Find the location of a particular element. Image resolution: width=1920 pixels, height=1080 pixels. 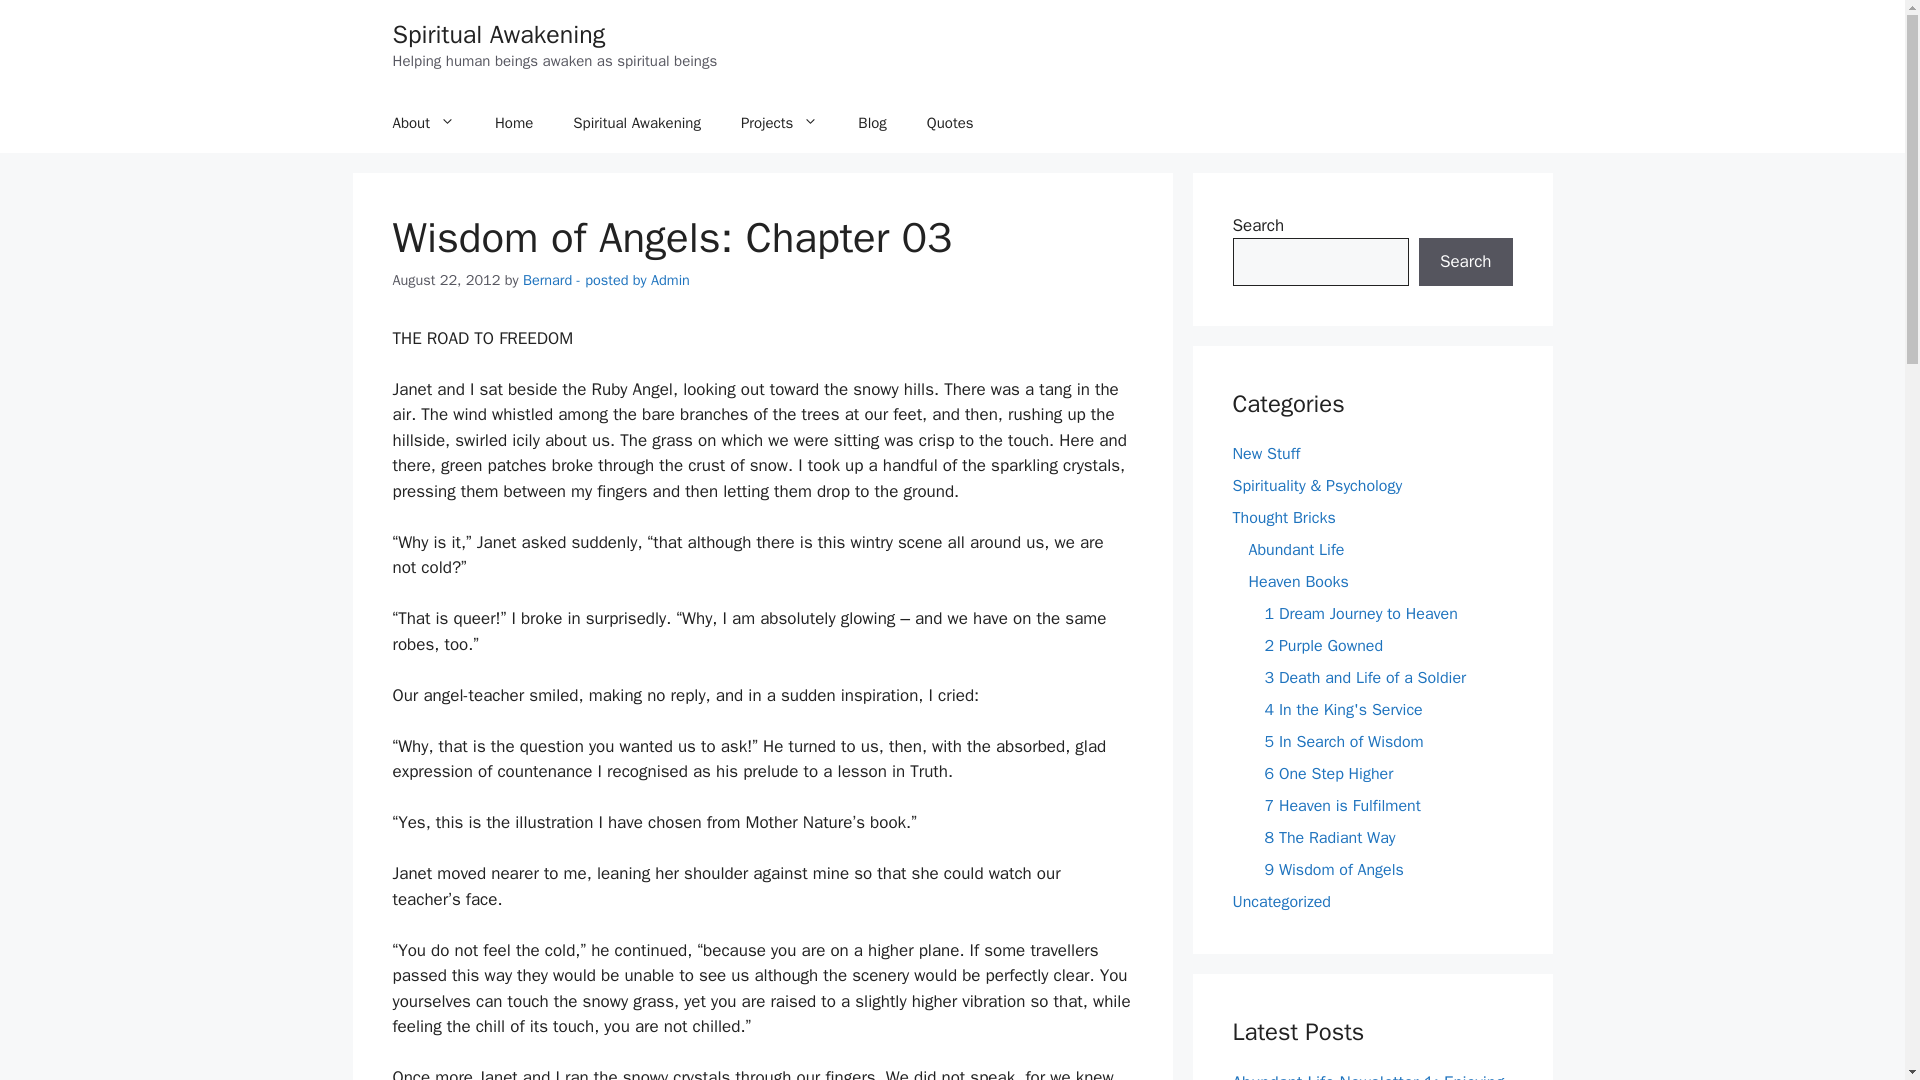

7 Heaven is Fulfilment is located at coordinates (1342, 806).